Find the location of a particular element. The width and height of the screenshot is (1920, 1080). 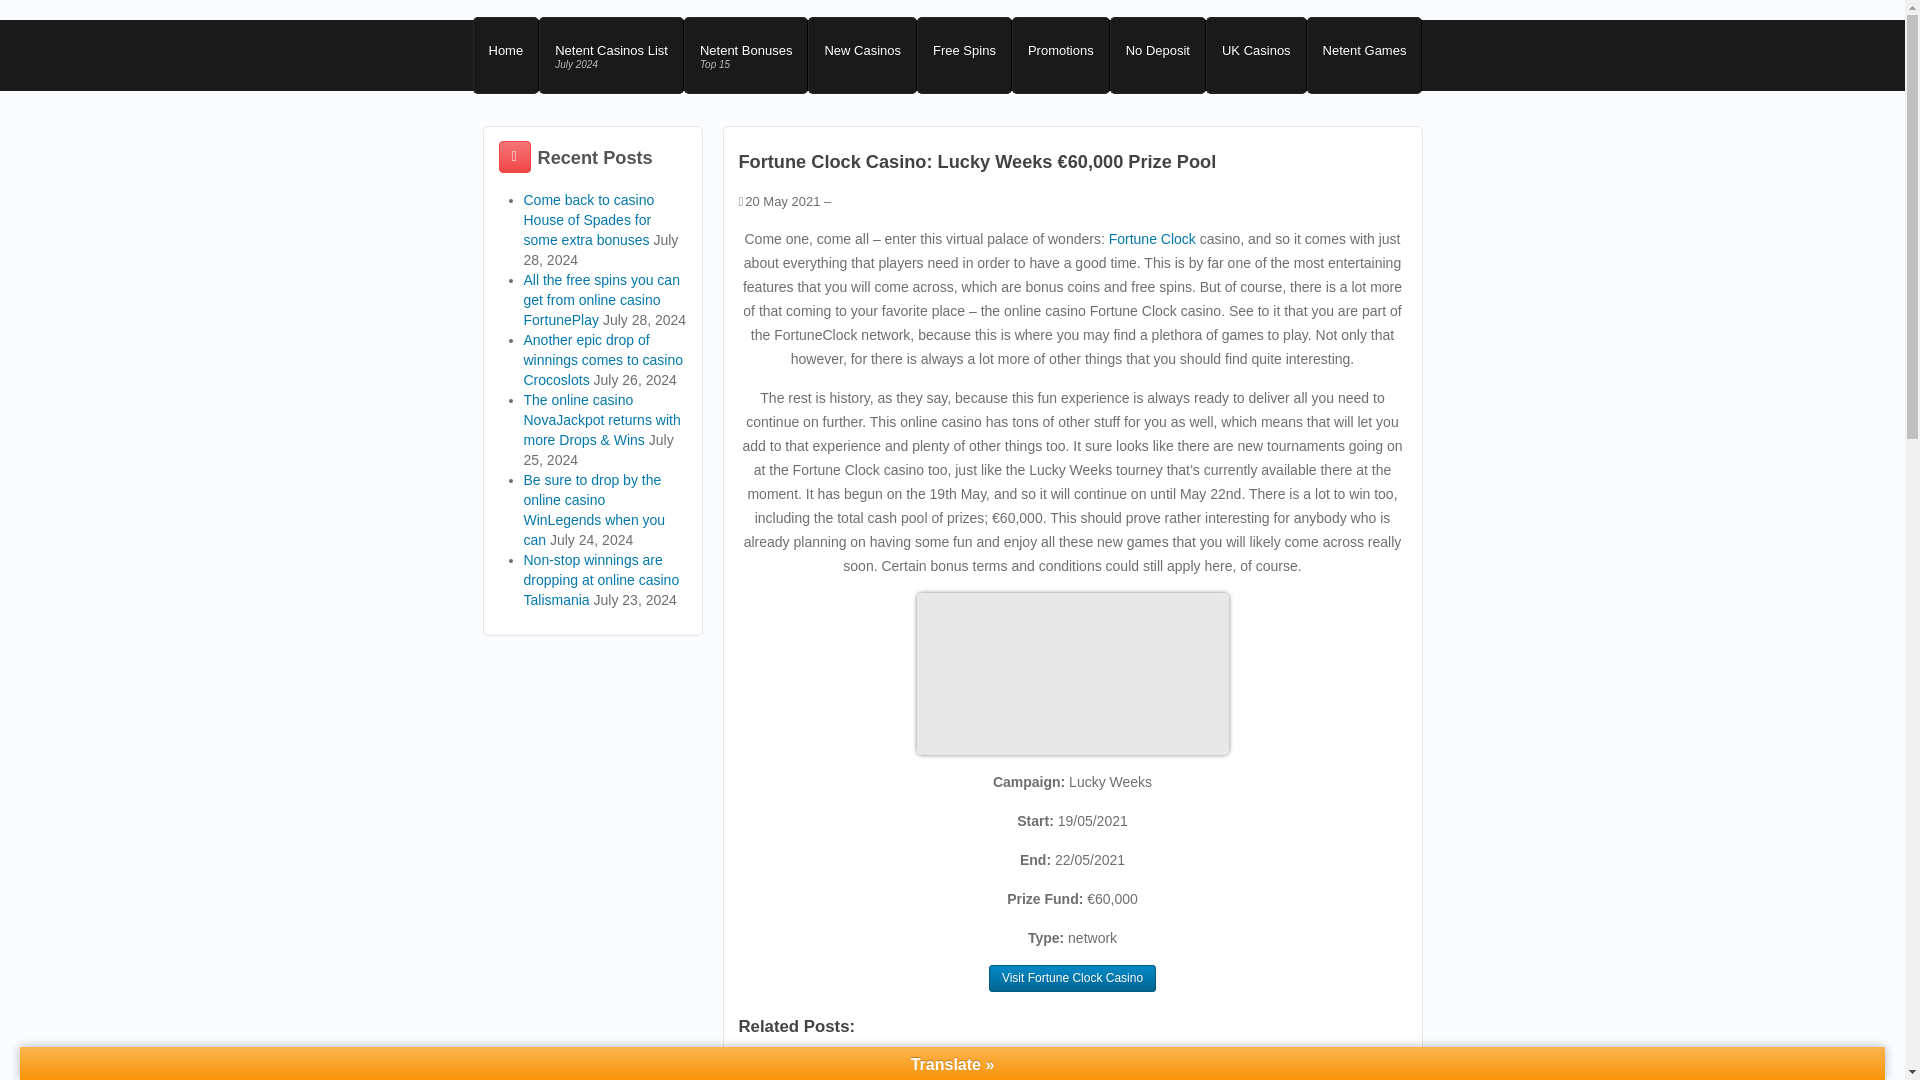

UK Casinos is located at coordinates (862, 55).